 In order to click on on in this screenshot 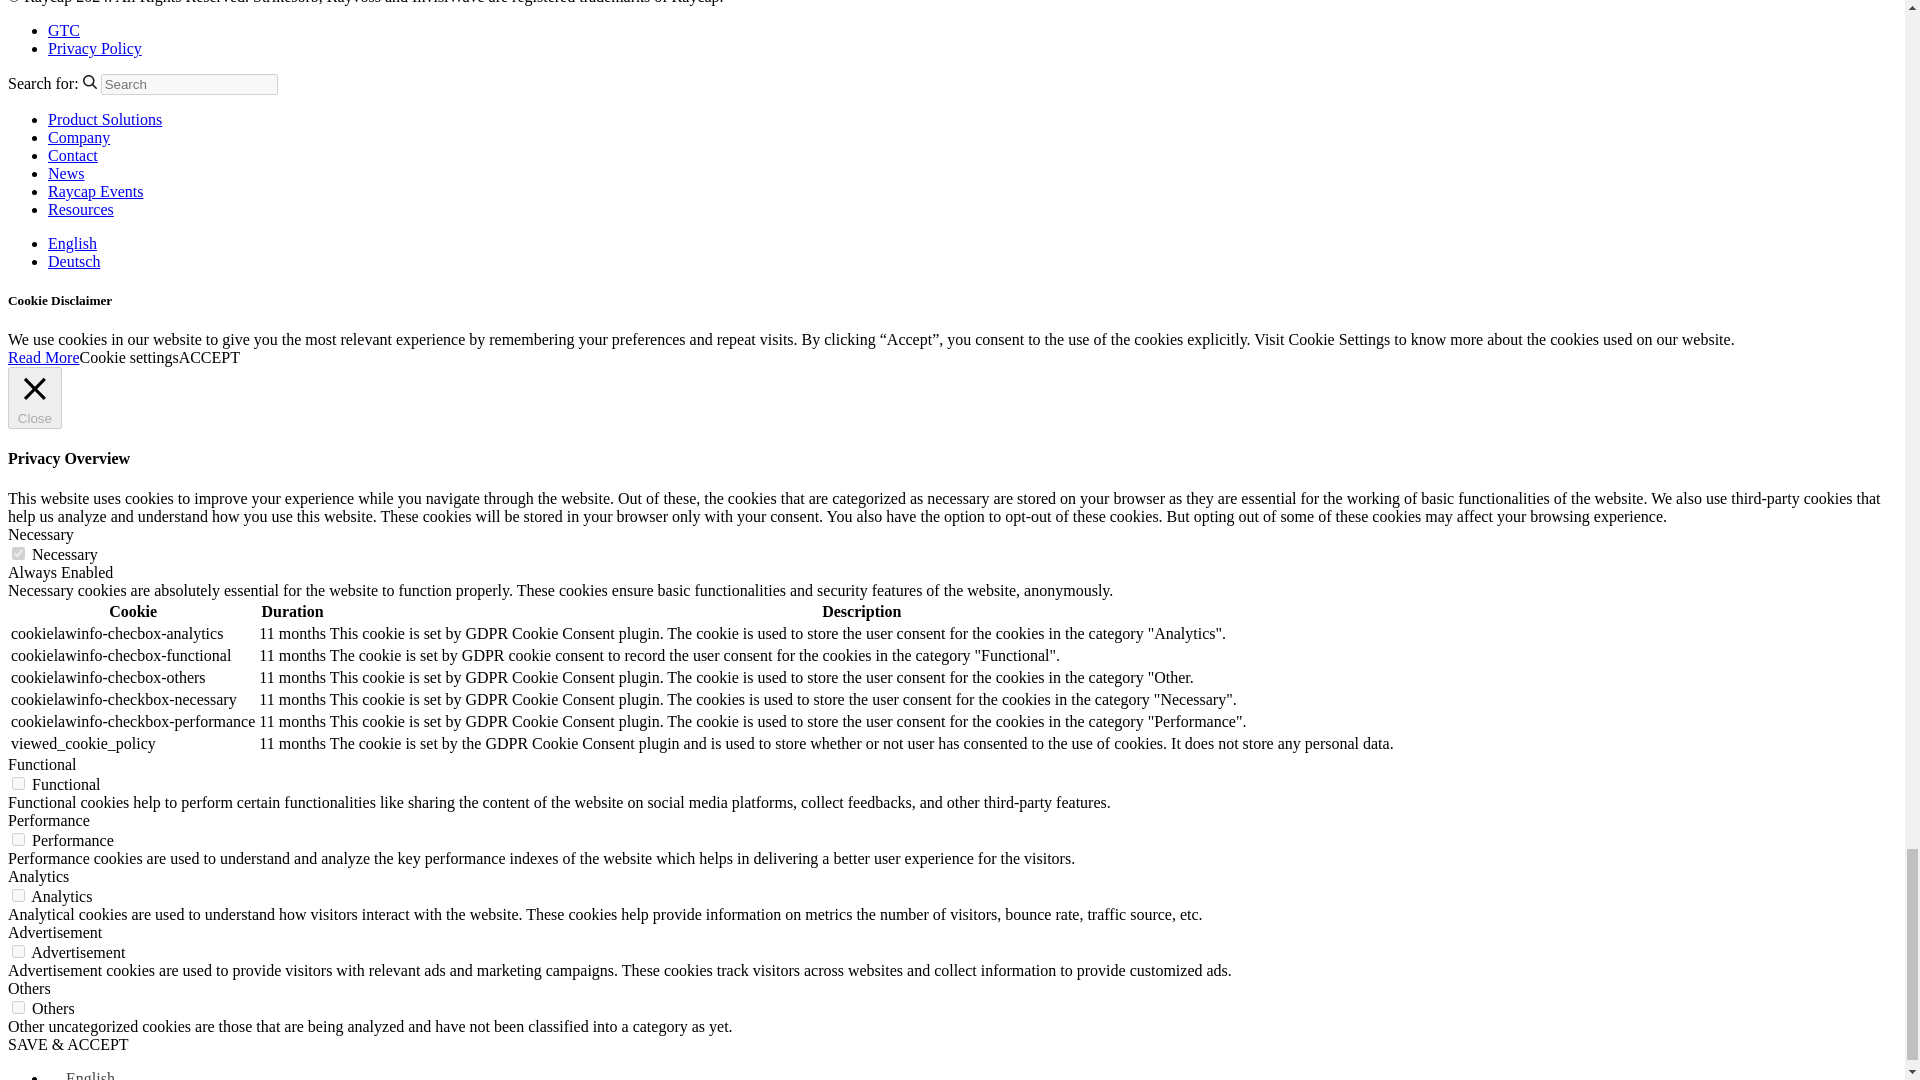, I will do `click(18, 1008)`.